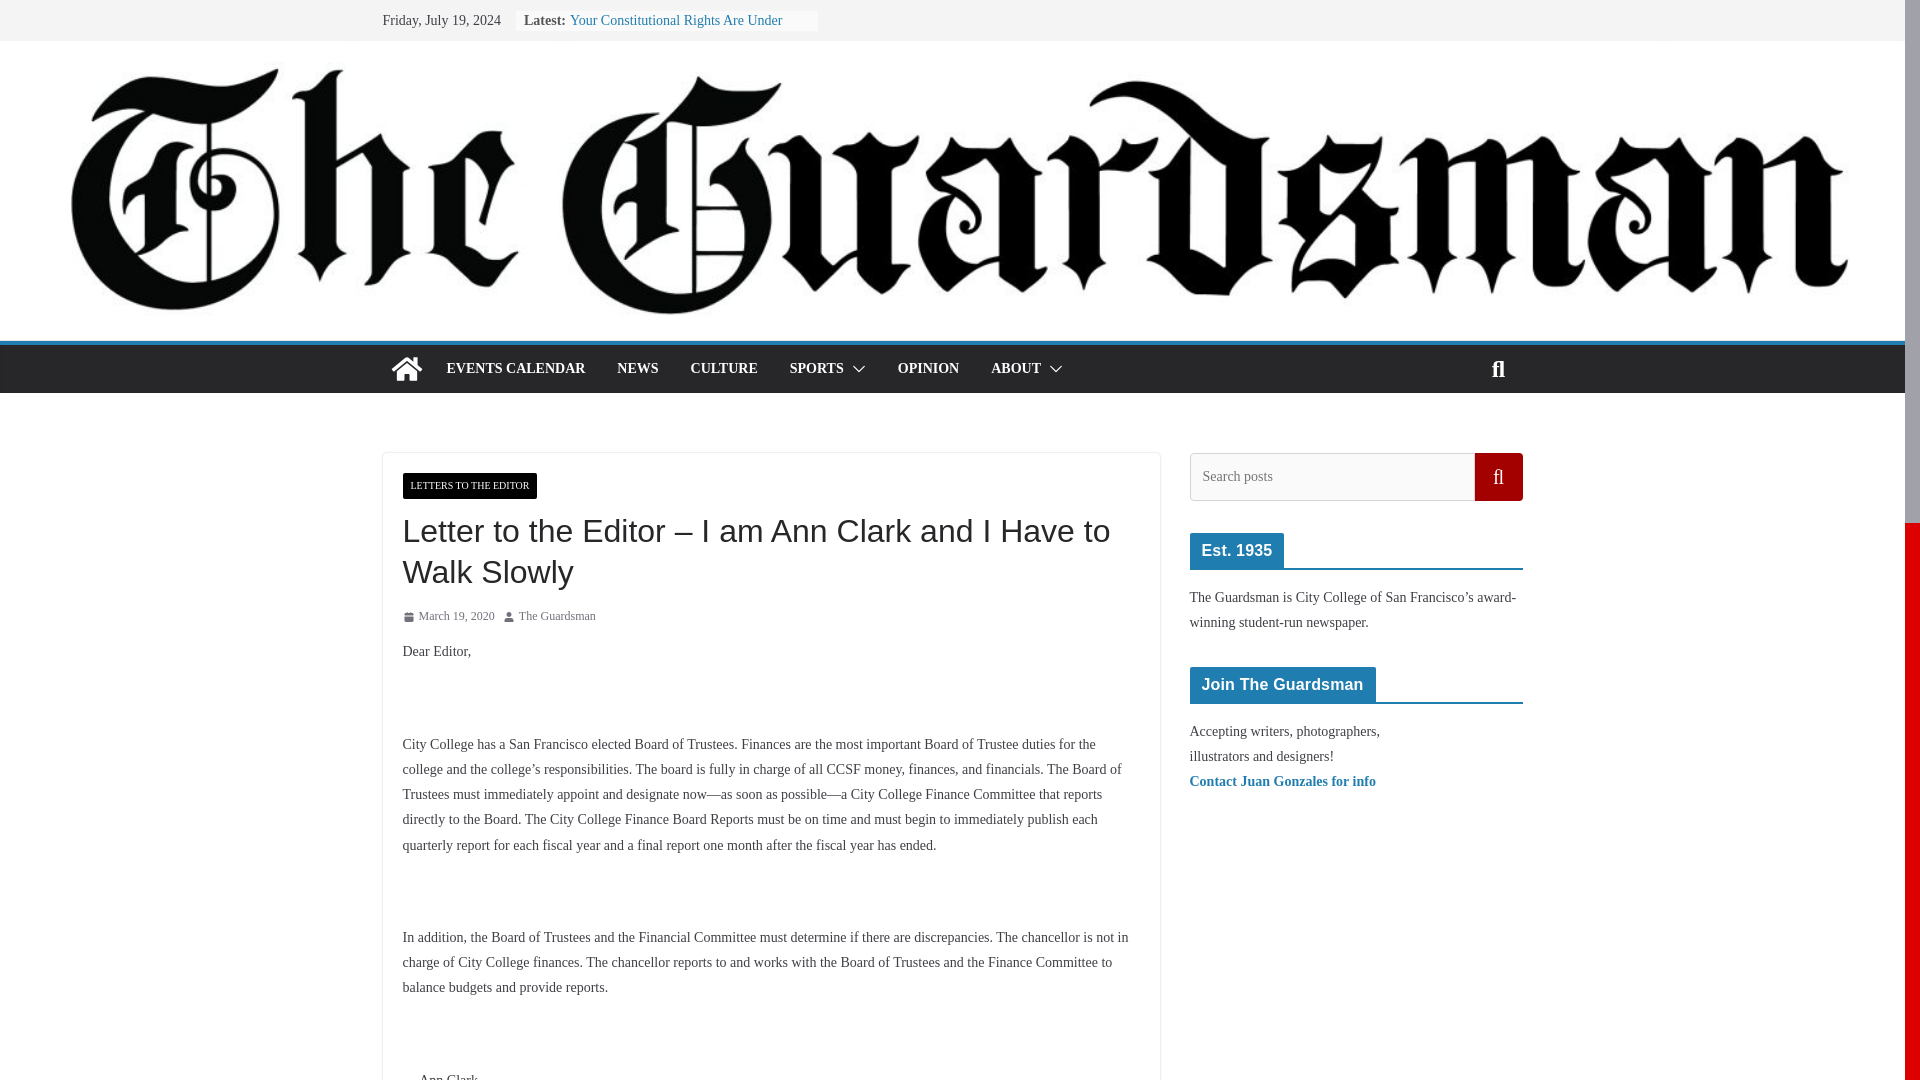 The image size is (1920, 1080). What do you see at coordinates (1015, 369) in the screenshot?
I see `ABOUT` at bounding box center [1015, 369].